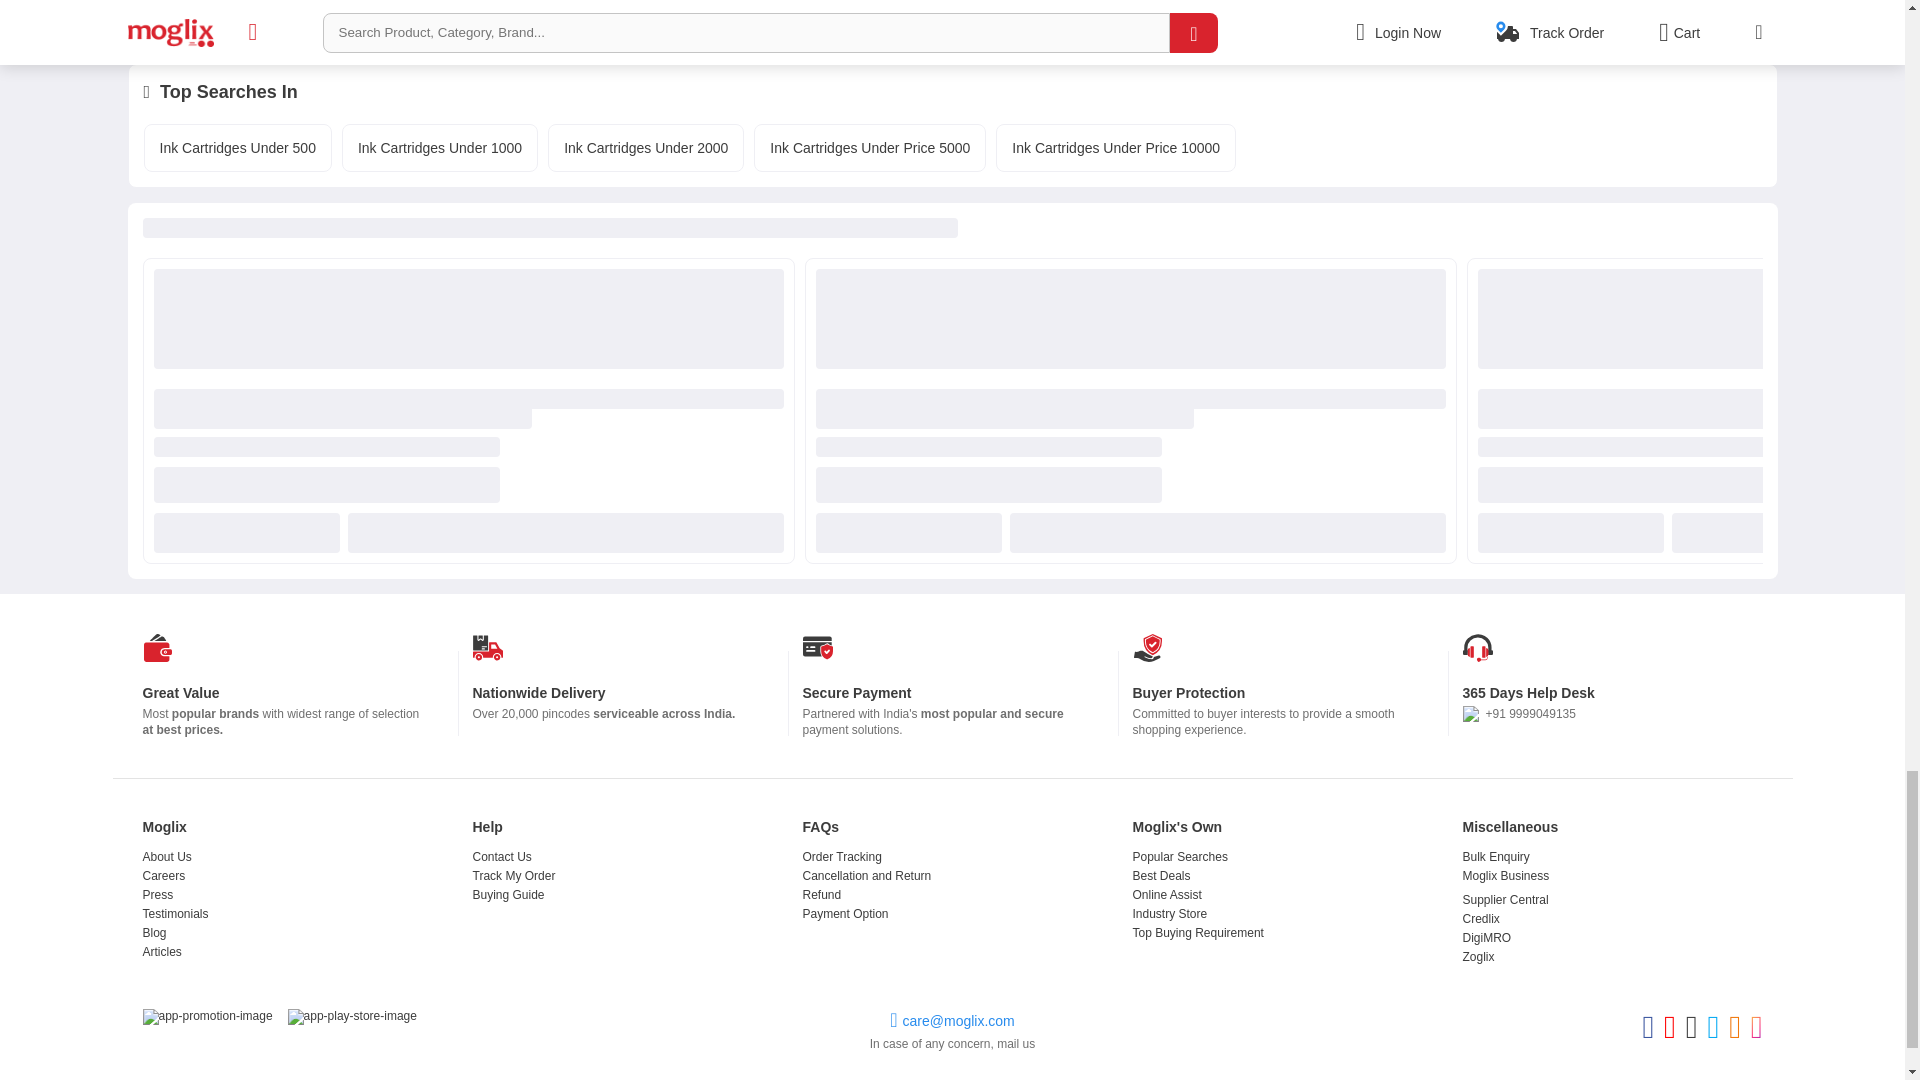 This screenshot has width=1920, height=1080. I want to click on Articles, so click(161, 952).